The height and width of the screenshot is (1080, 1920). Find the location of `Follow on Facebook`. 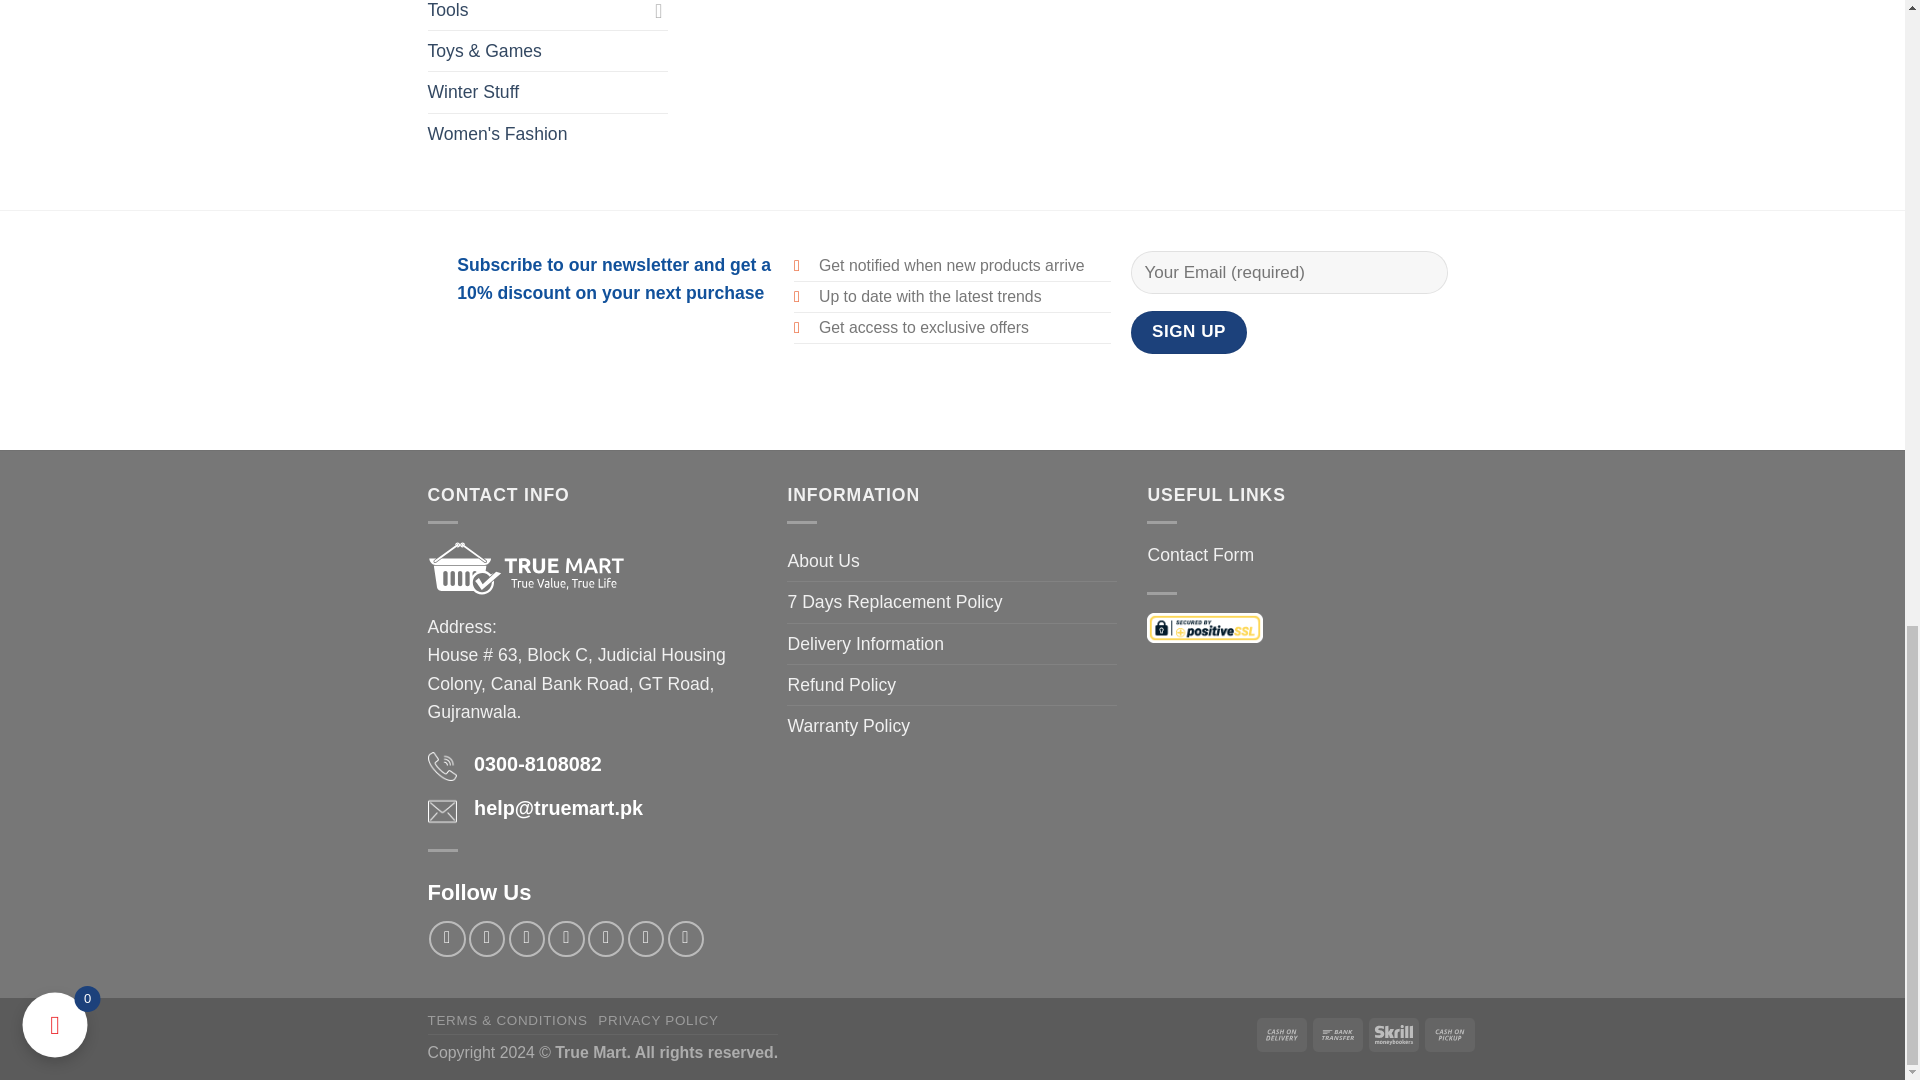

Follow on Facebook is located at coordinates (446, 938).